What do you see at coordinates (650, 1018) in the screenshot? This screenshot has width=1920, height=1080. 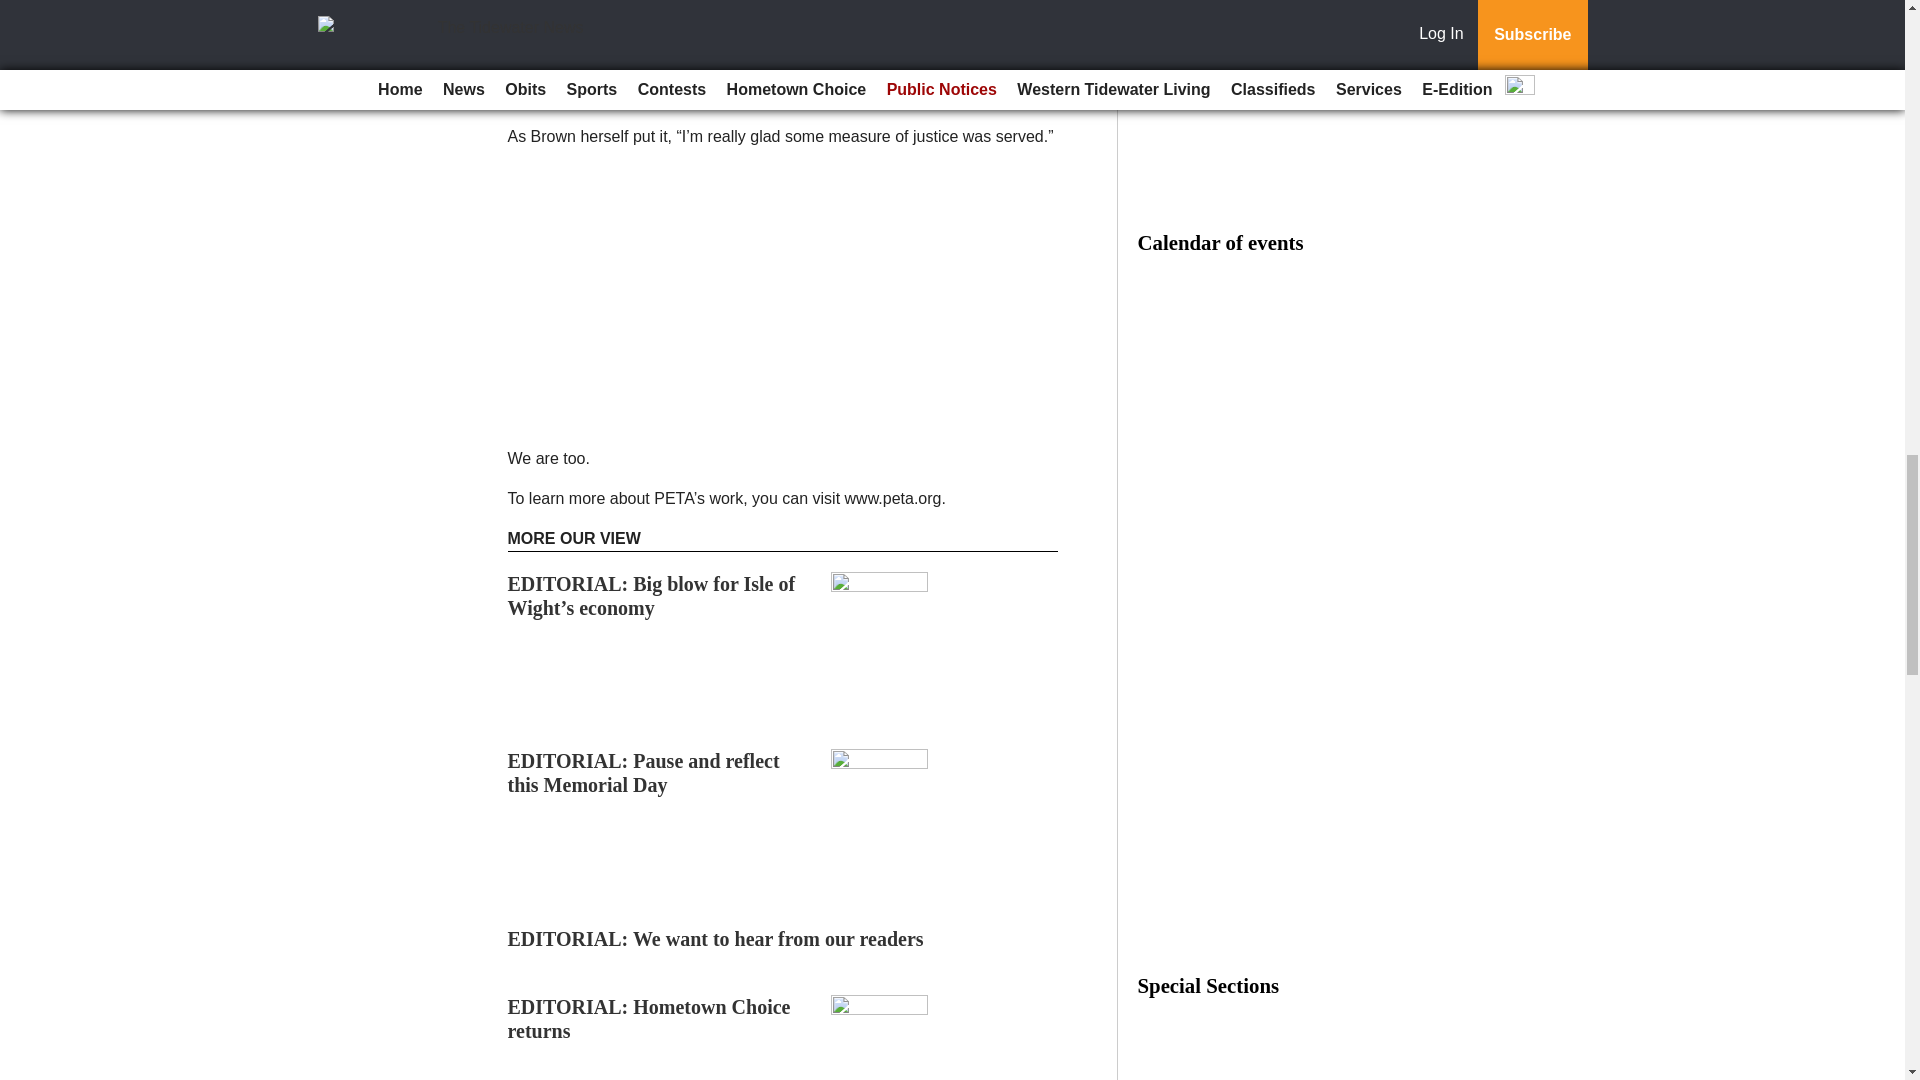 I see `EDITORIAL: Hometown Choice returns` at bounding box center [650, 1018].